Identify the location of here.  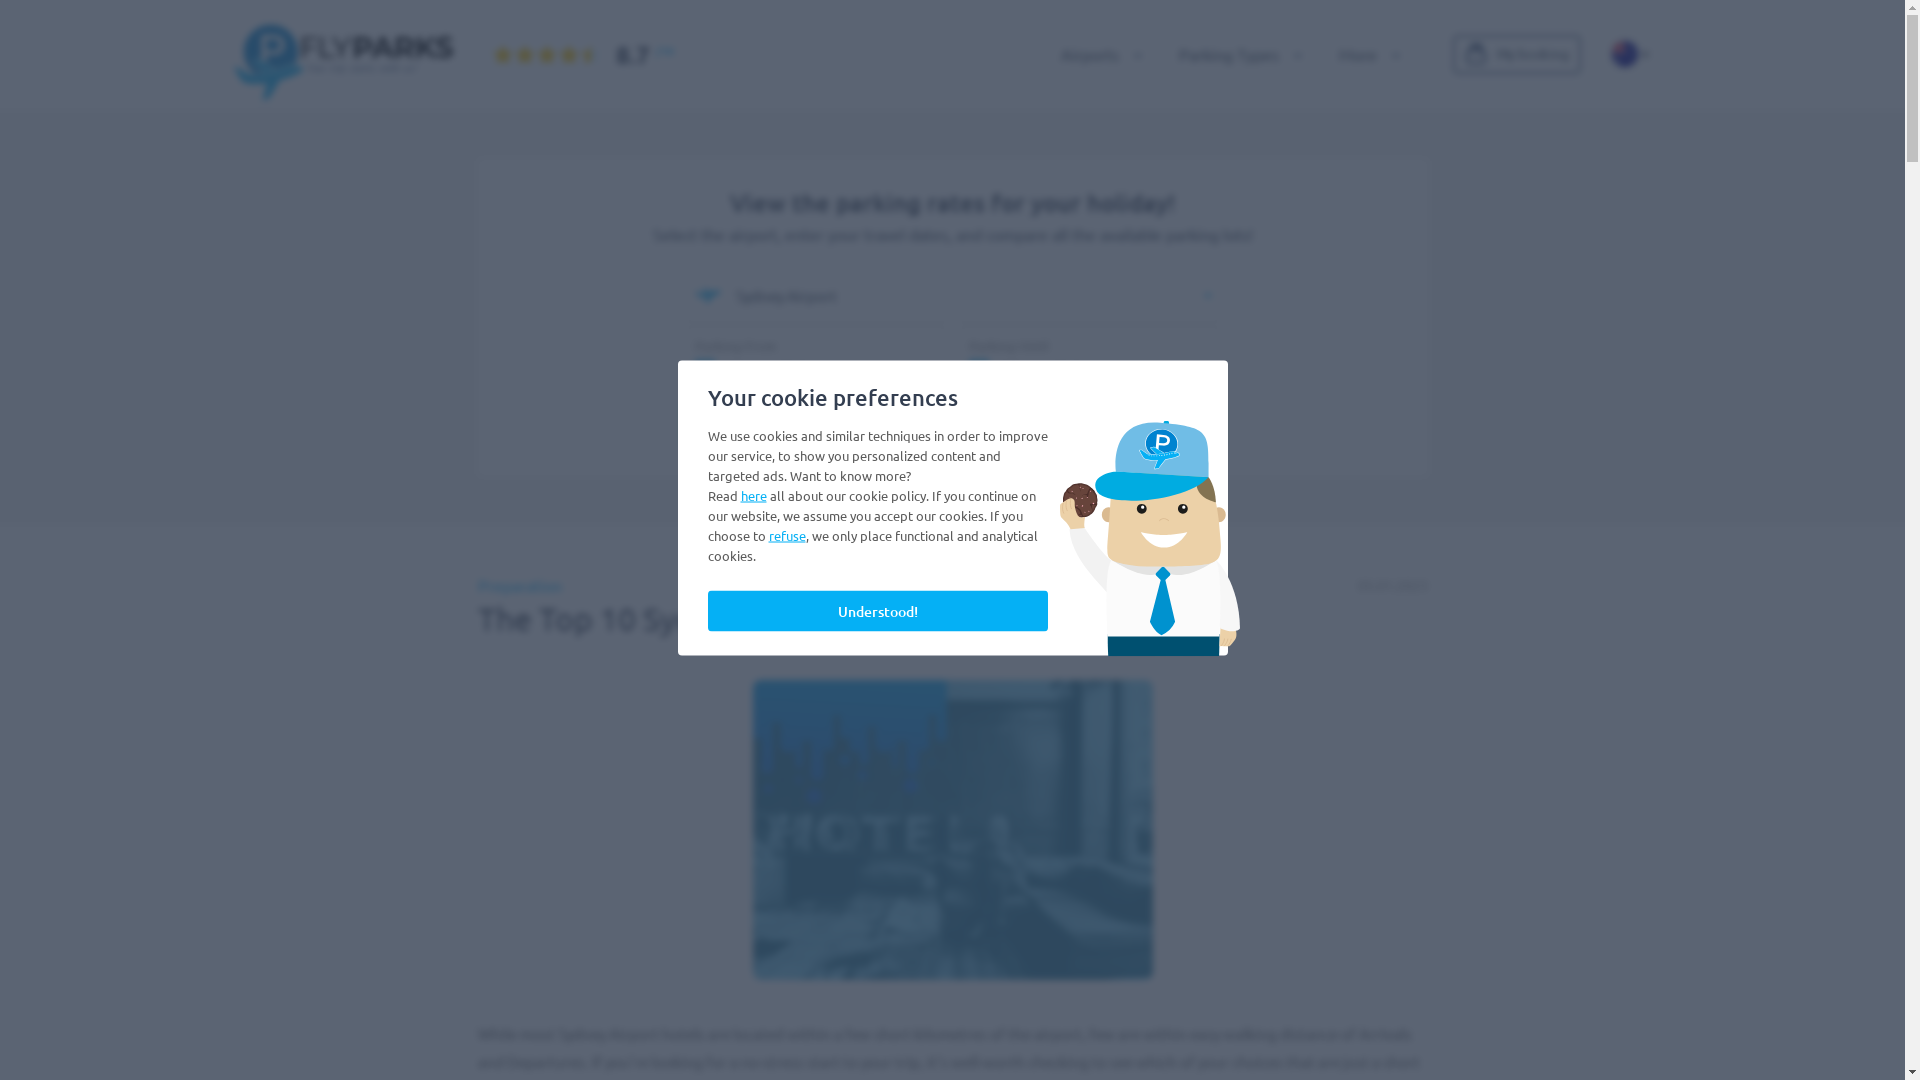
(753, 496).